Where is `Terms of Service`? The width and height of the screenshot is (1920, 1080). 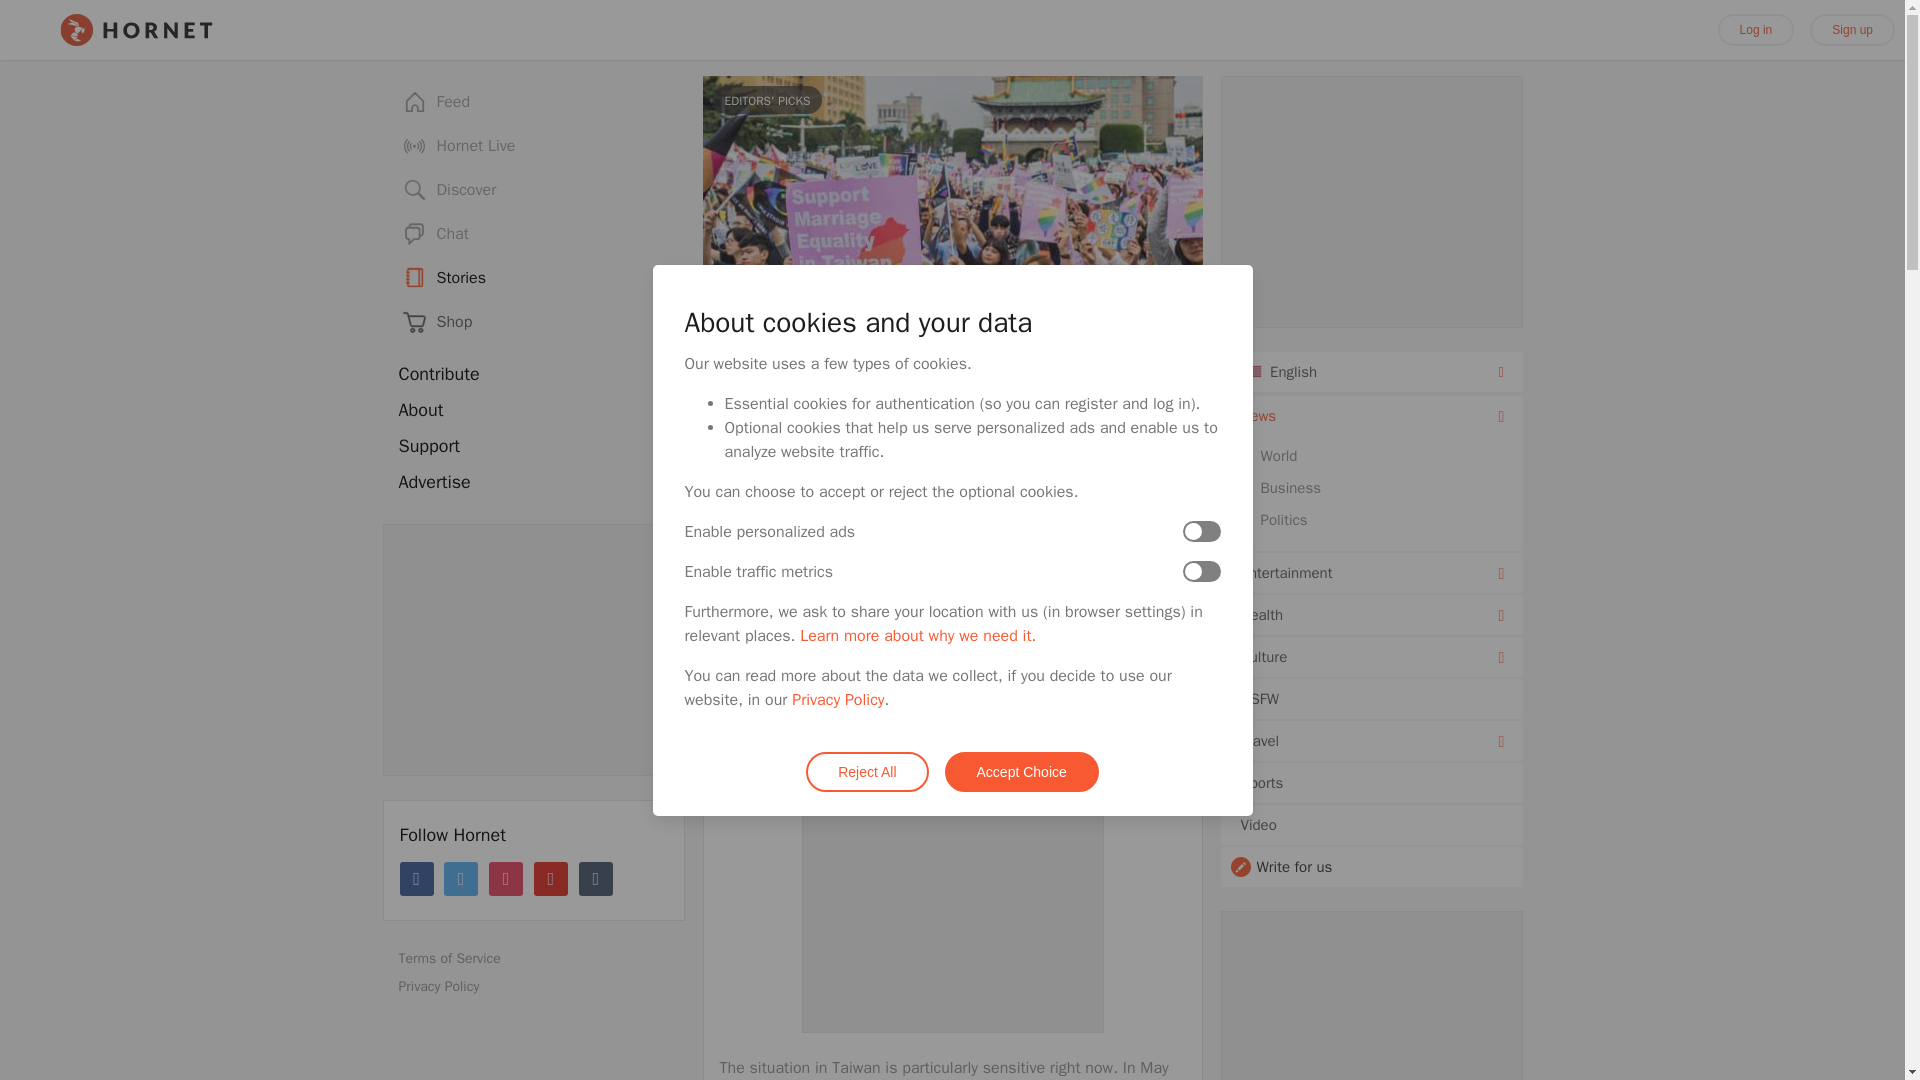
Terms of Service is located at coordinates (539, 959).